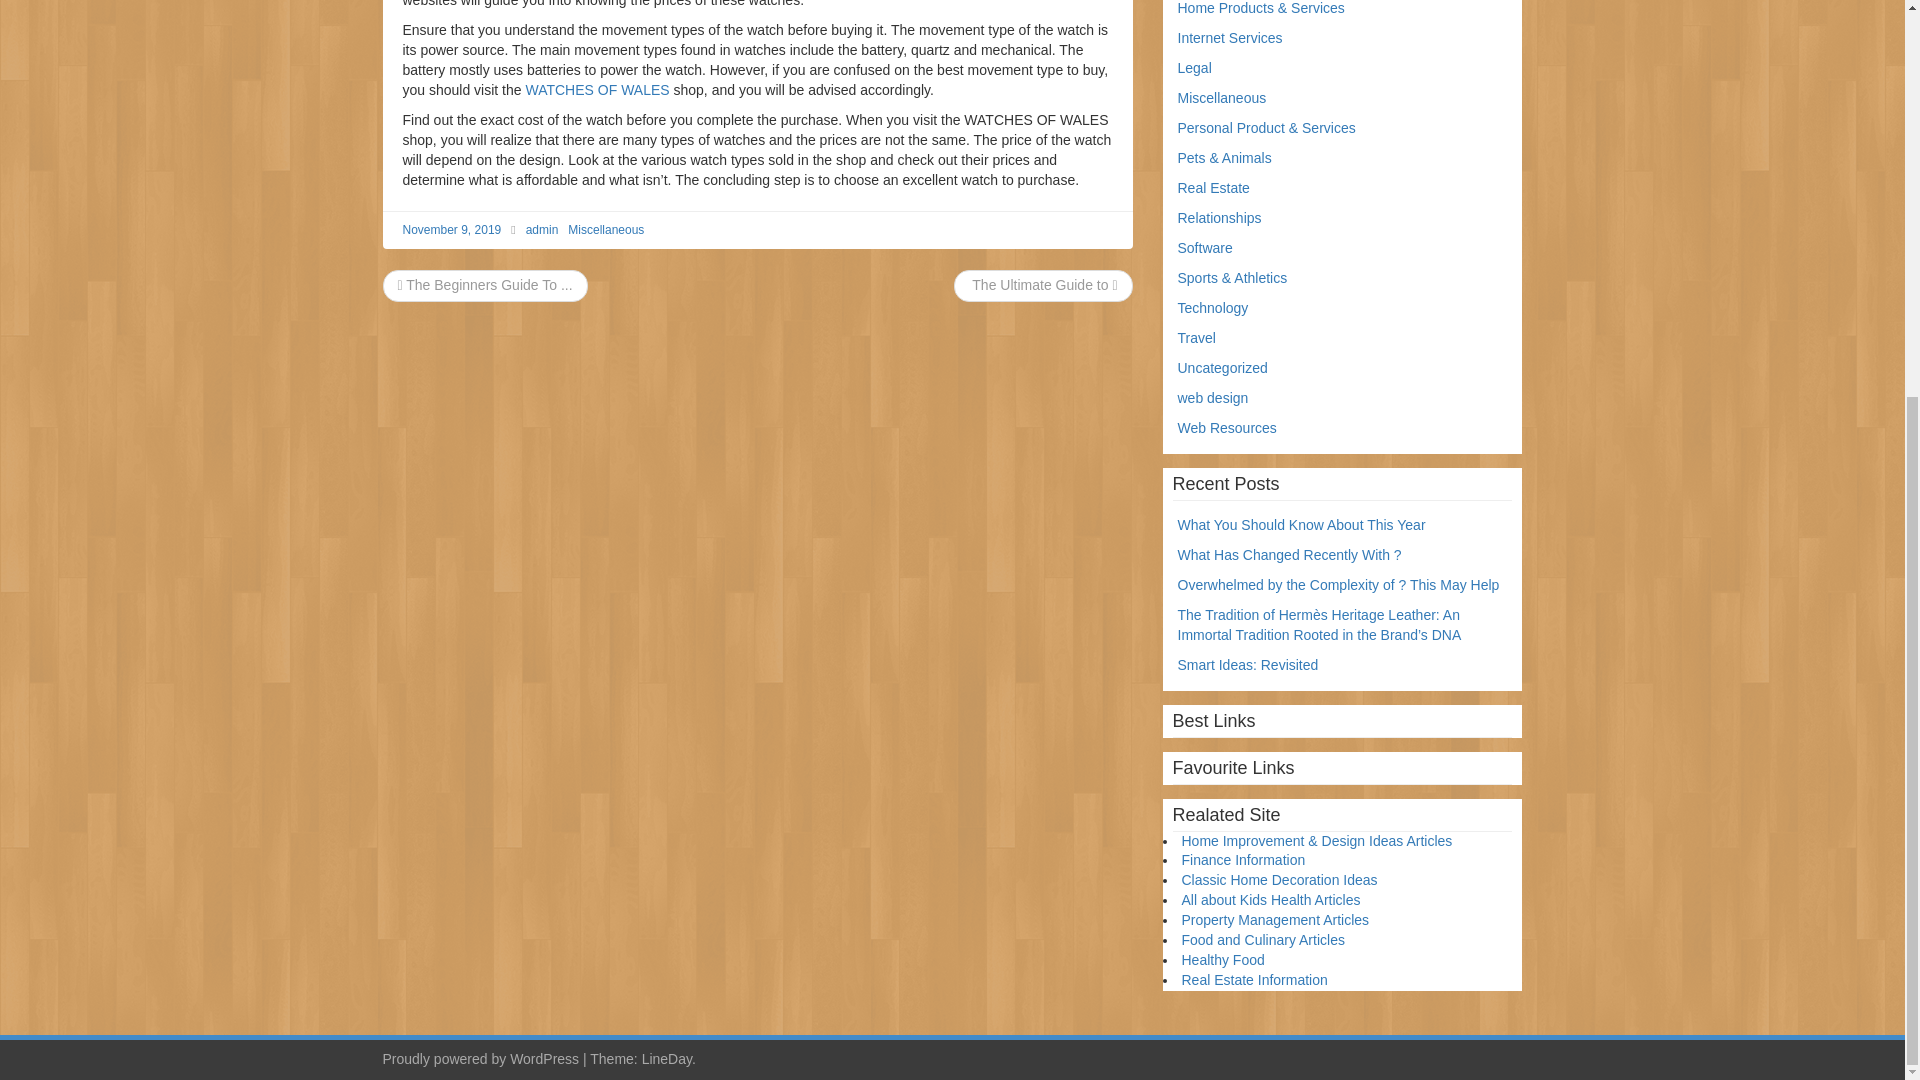  I want to click on Uncategorized, so click(1222, 367).